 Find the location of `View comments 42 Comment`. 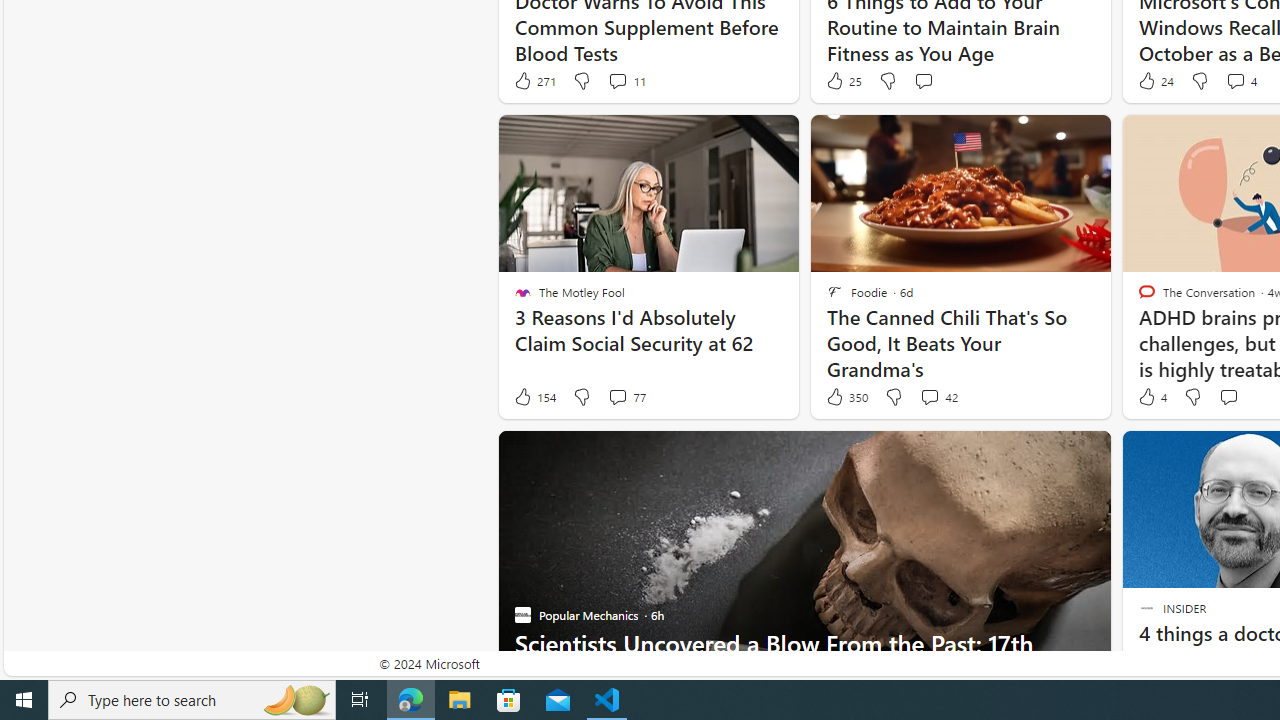

View comments 42 Comment is located at coordinates (938, 397).